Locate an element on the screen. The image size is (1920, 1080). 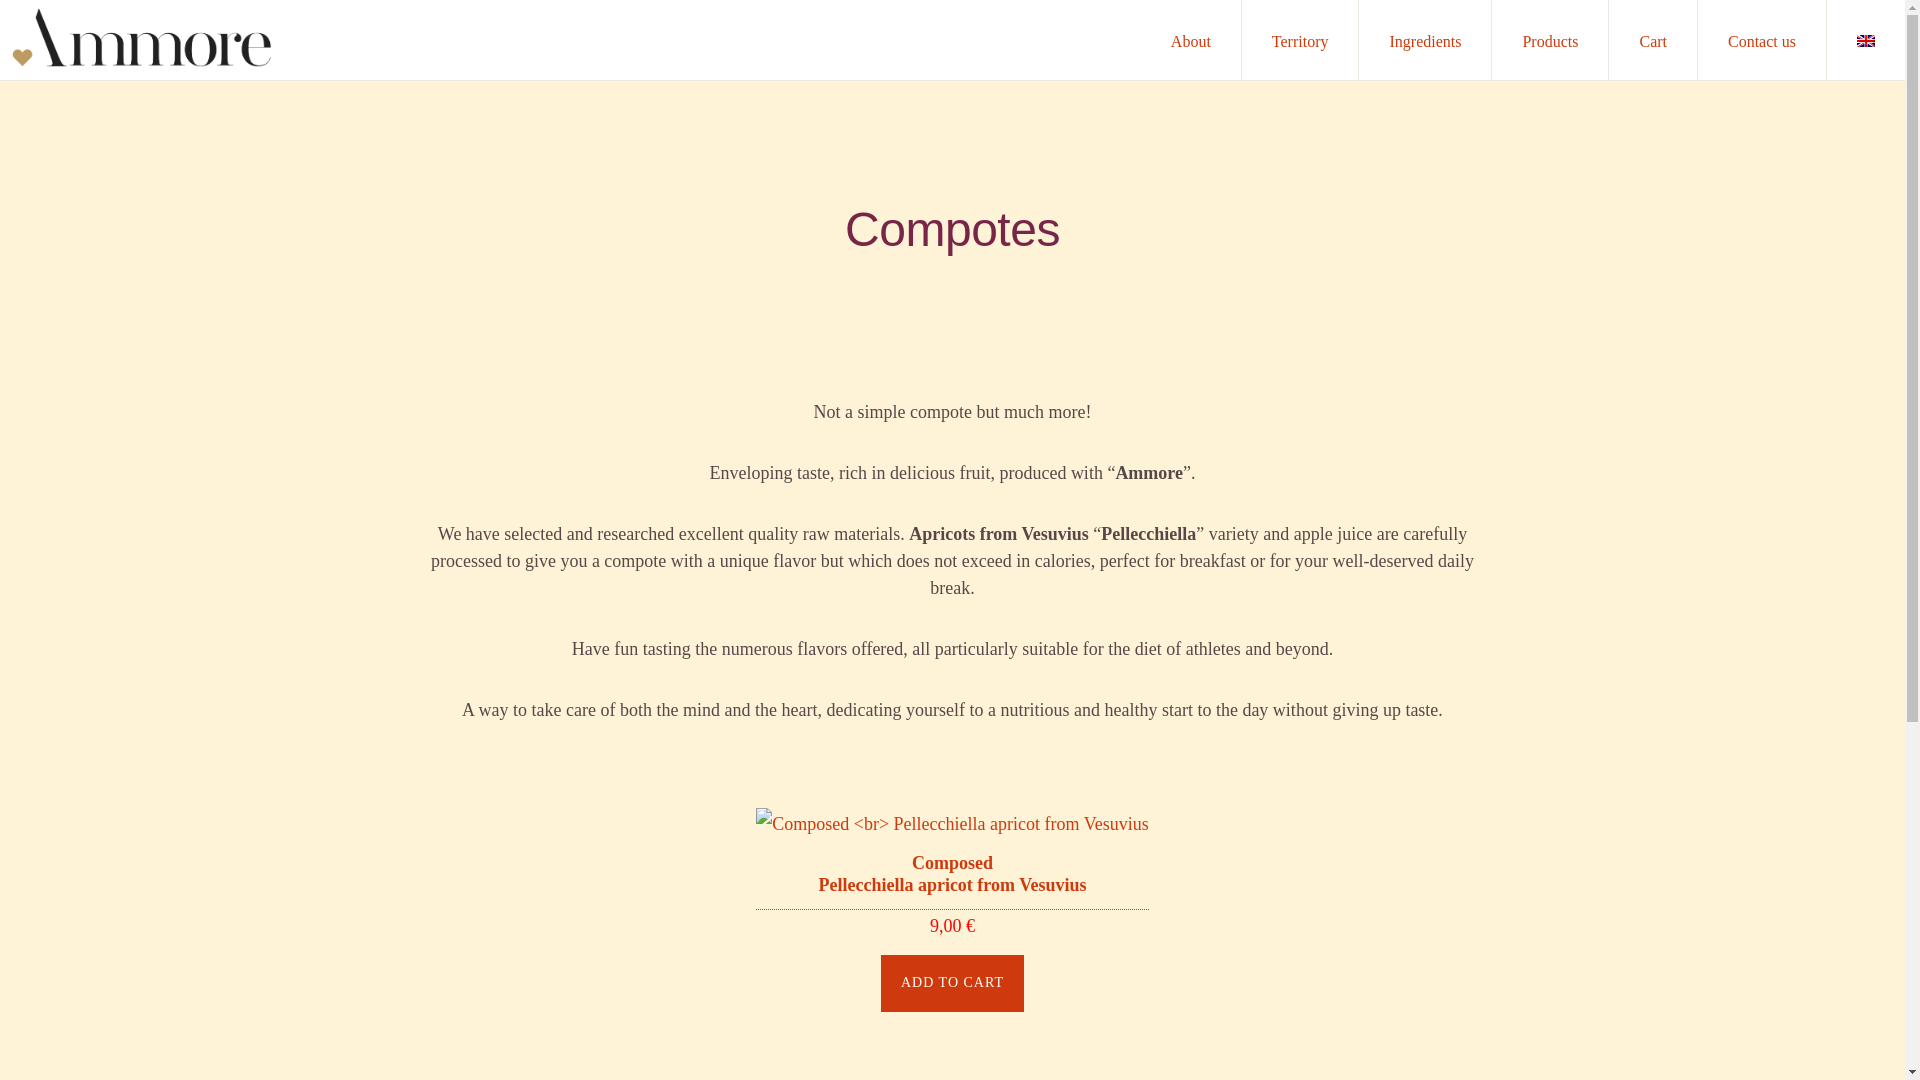
Ingredients is located at coordinates (1425, 40).